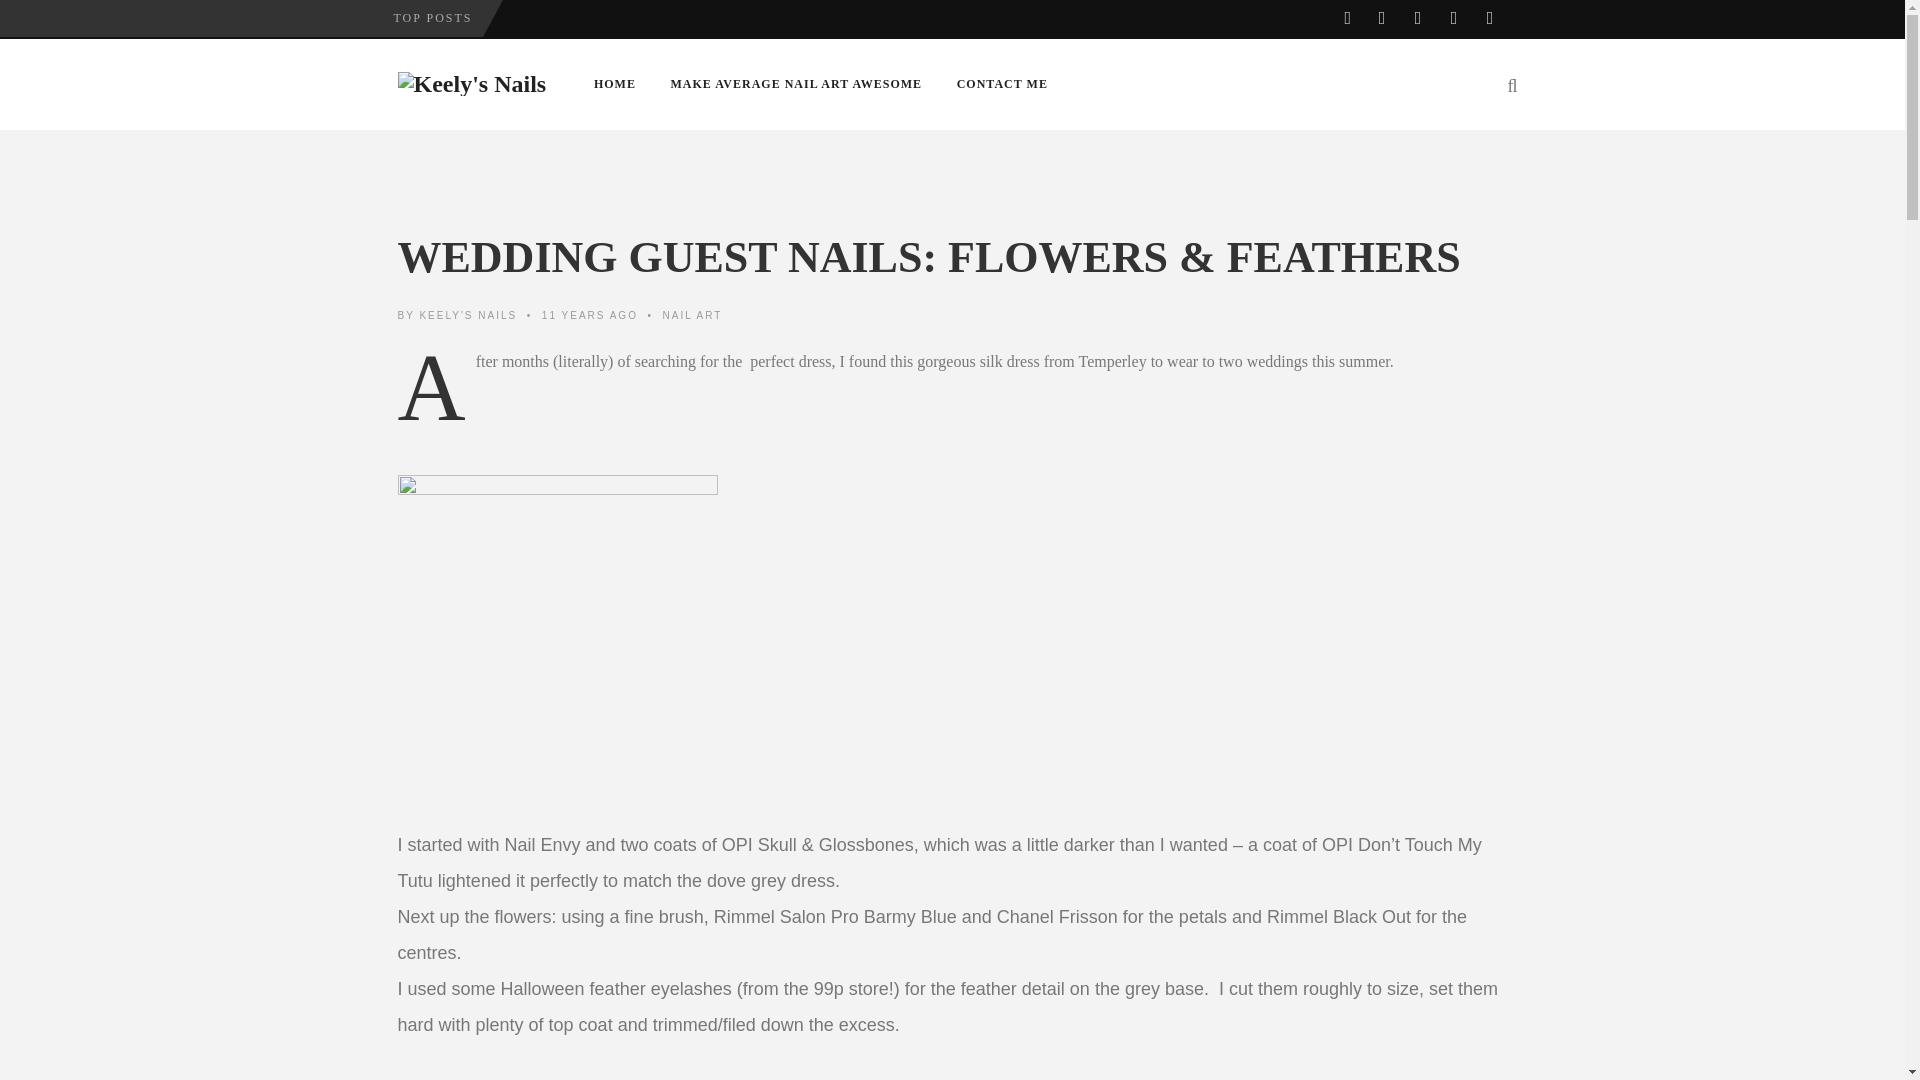 The image size is (1920, 1080). Describe the element at coordinates (467, 314) in the screenshot. I see `KEELY'S NAILS` at that location.